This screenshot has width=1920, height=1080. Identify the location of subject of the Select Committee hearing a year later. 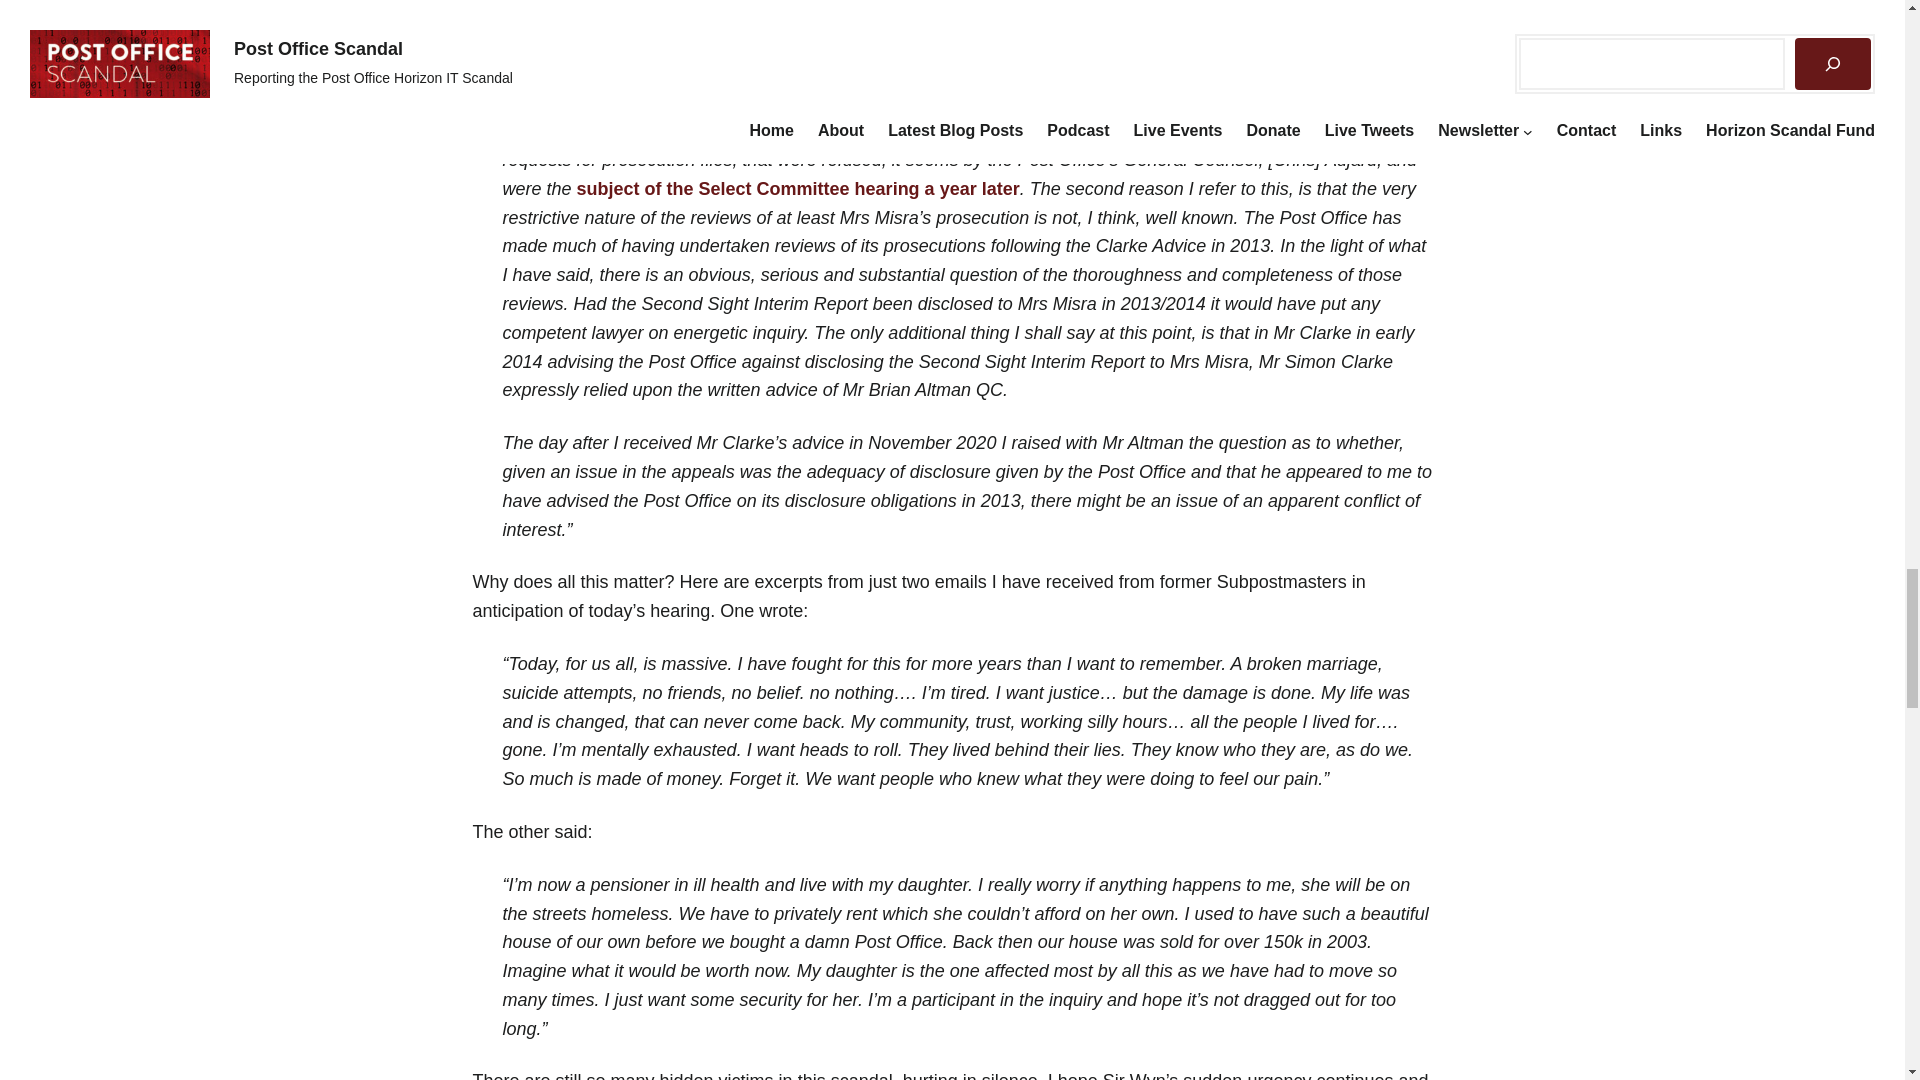
(798, 188).